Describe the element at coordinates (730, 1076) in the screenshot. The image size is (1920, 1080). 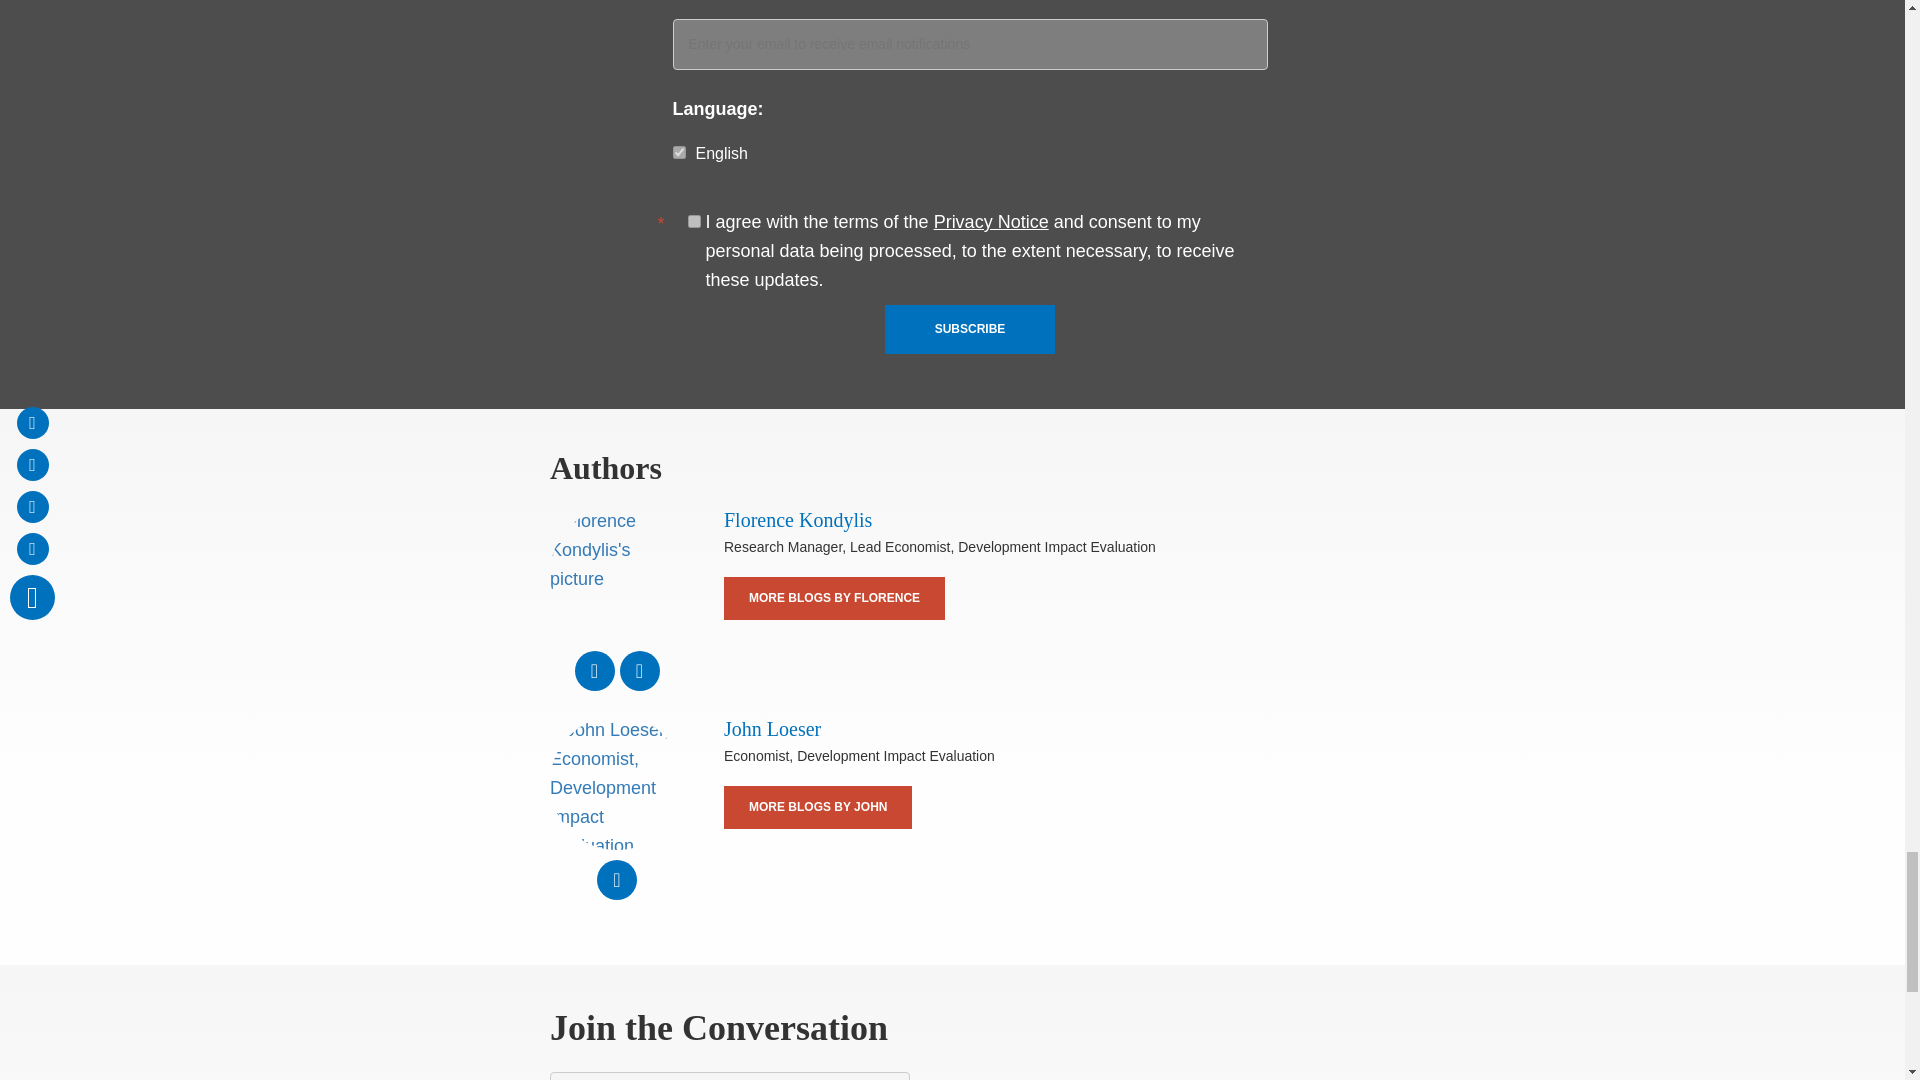
I see `Your name` at that location.